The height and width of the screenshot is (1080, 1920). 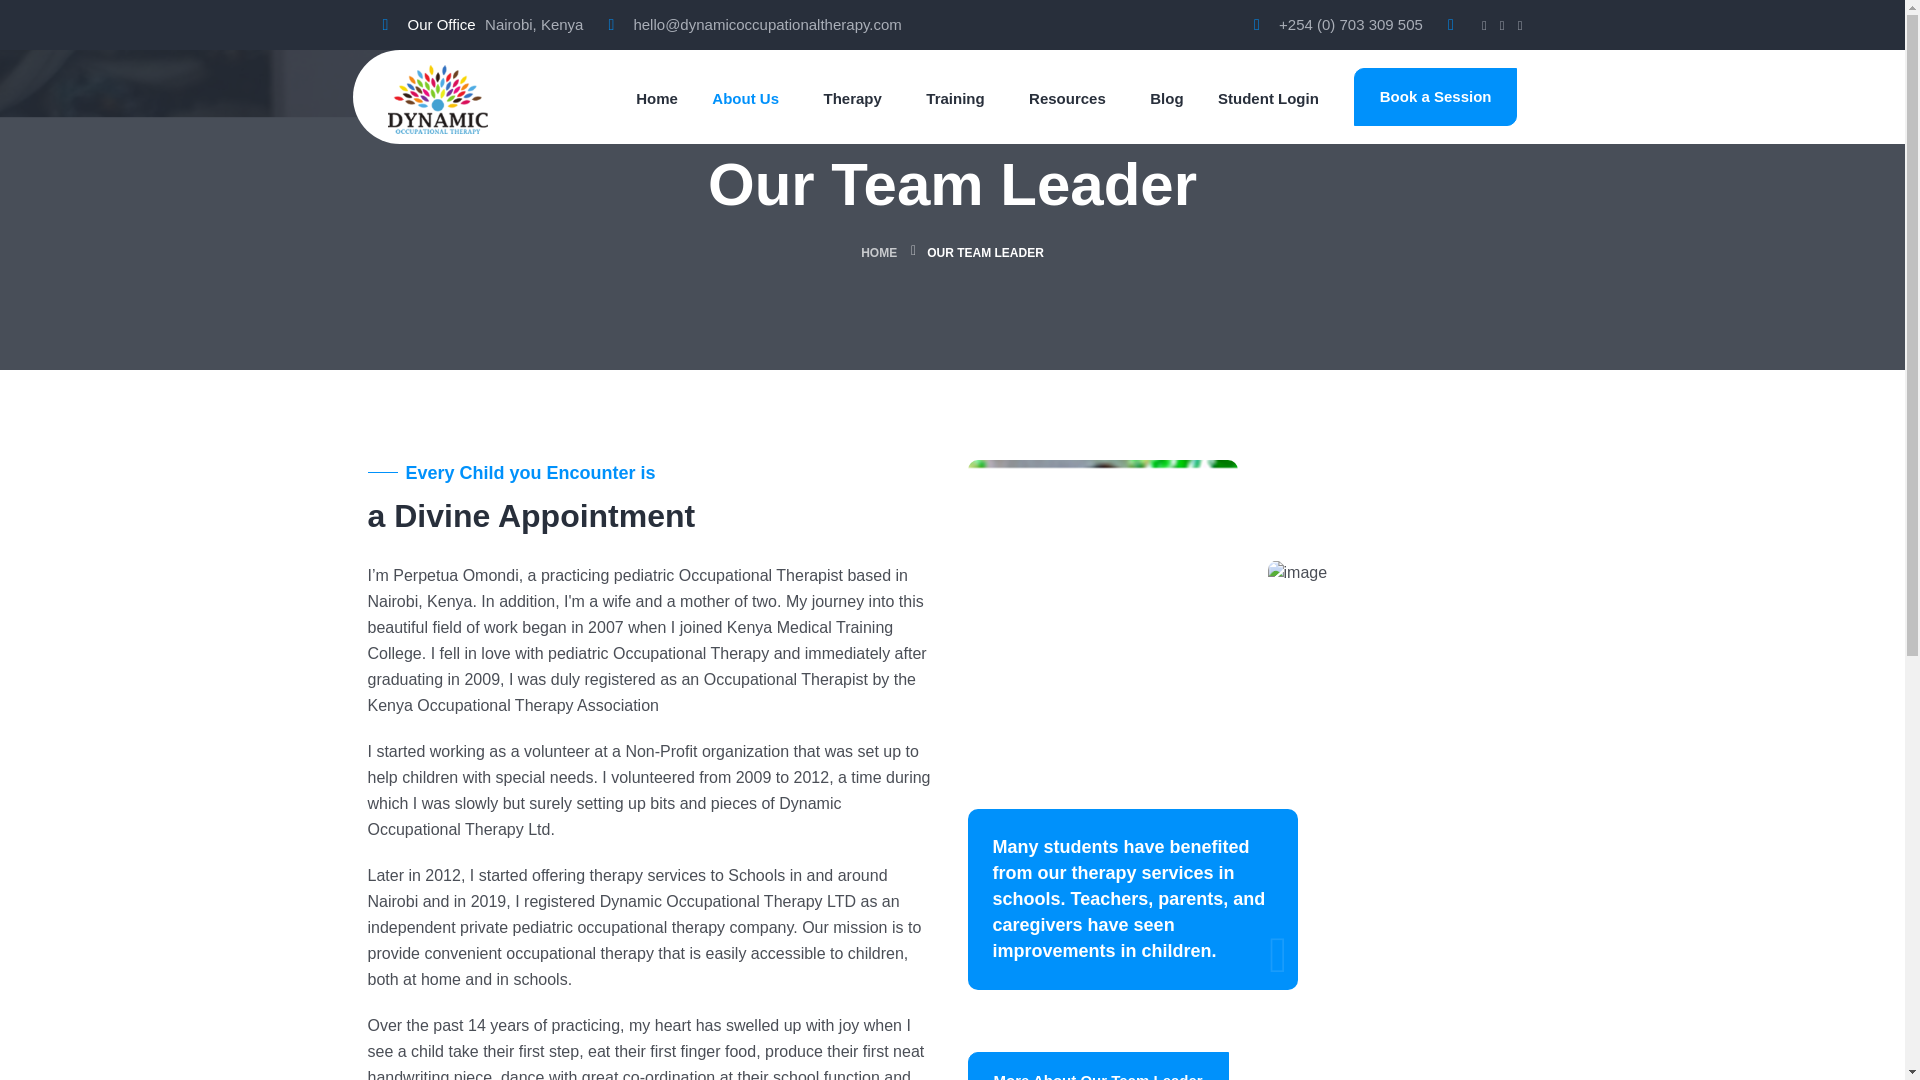 What do you see at coordinates (1067, 99) in the screenshot?
I see `Resources` at bounding box center [1067, 99].